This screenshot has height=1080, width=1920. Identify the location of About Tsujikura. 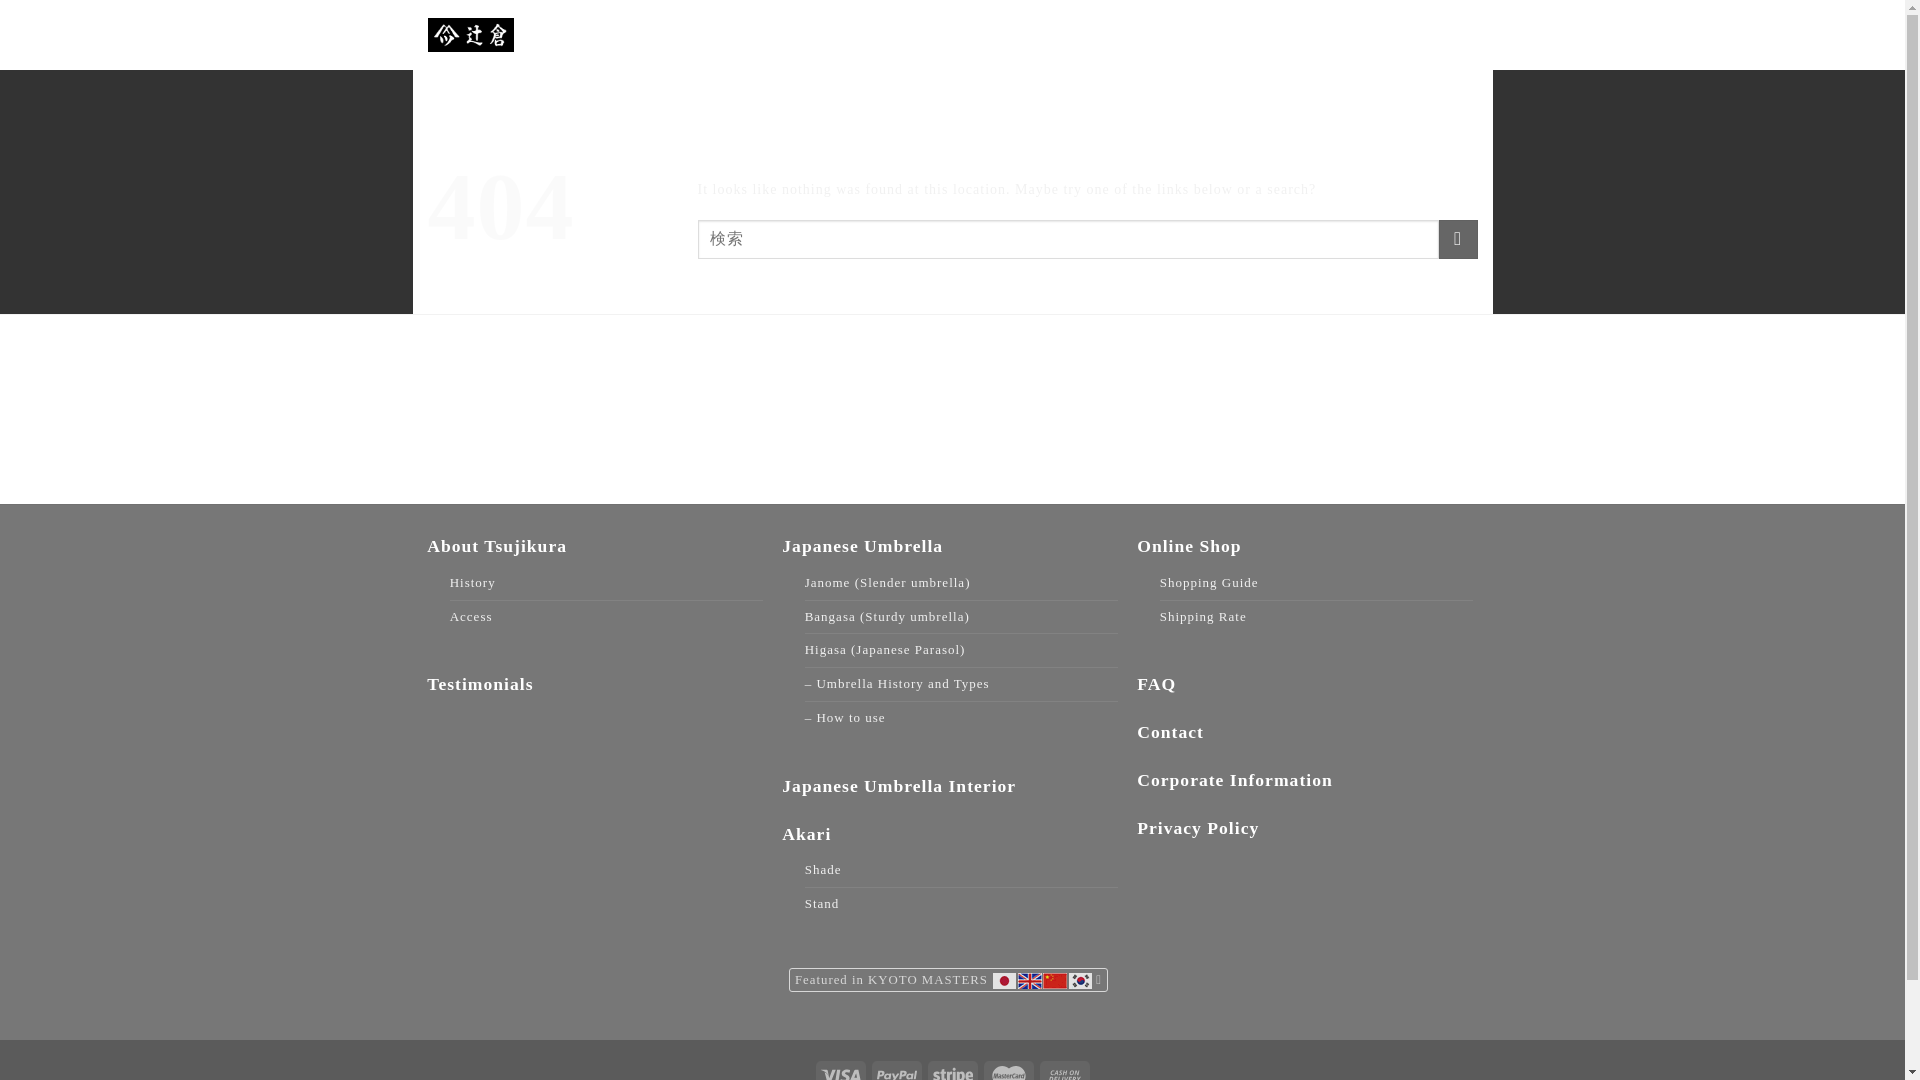
(732, 22).